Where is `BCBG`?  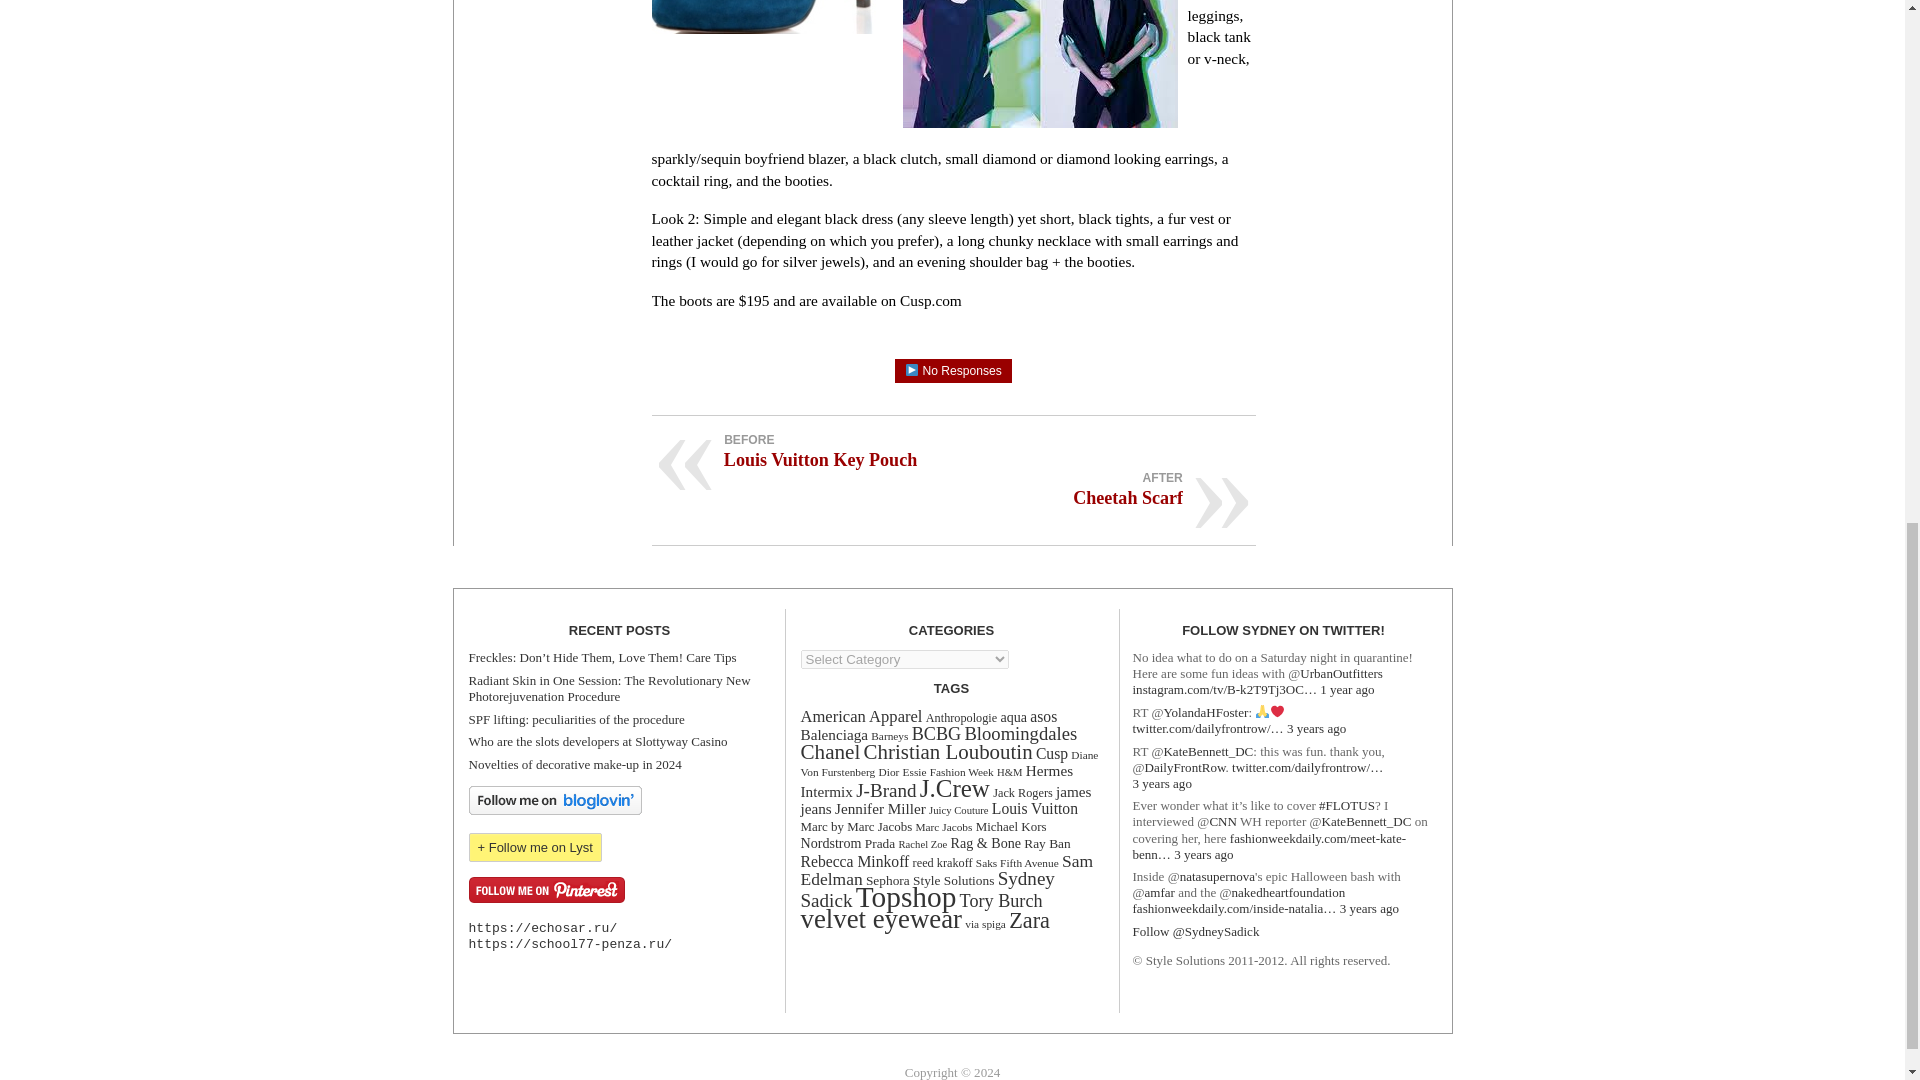 BCBG is located at coordinates (936, 734).